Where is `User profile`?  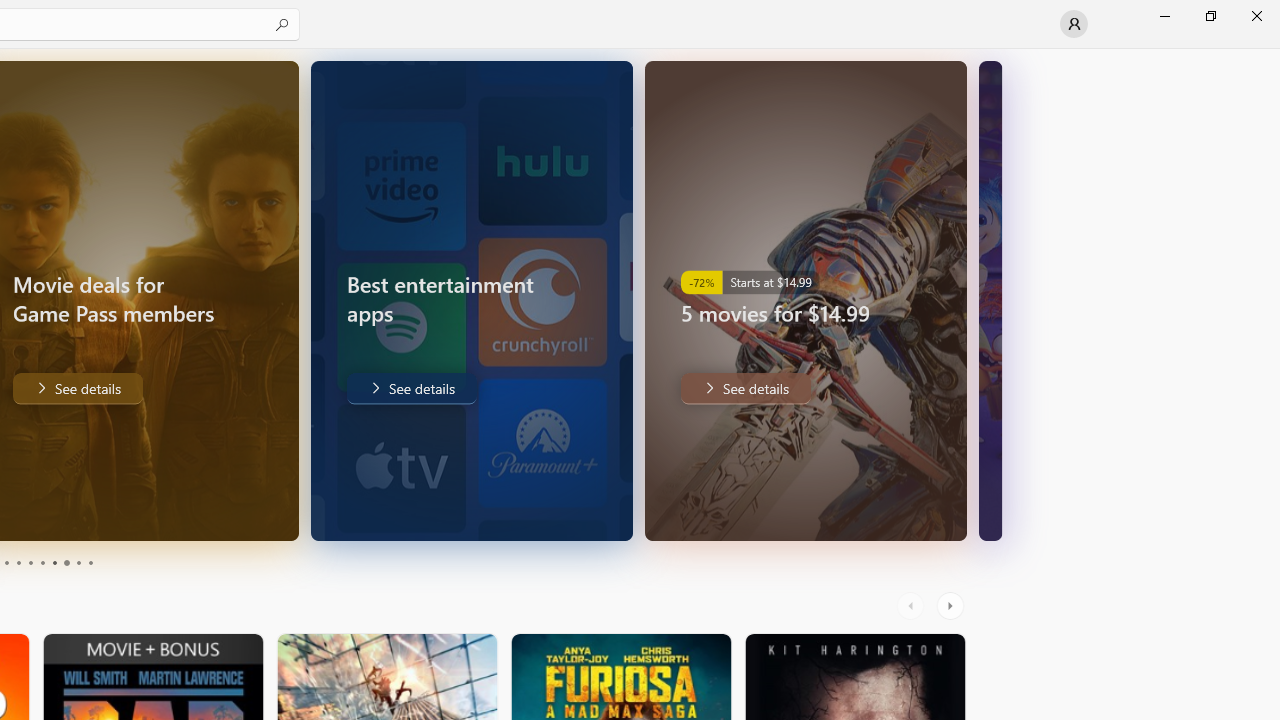
User profile is located at coordinates (1074, 24).